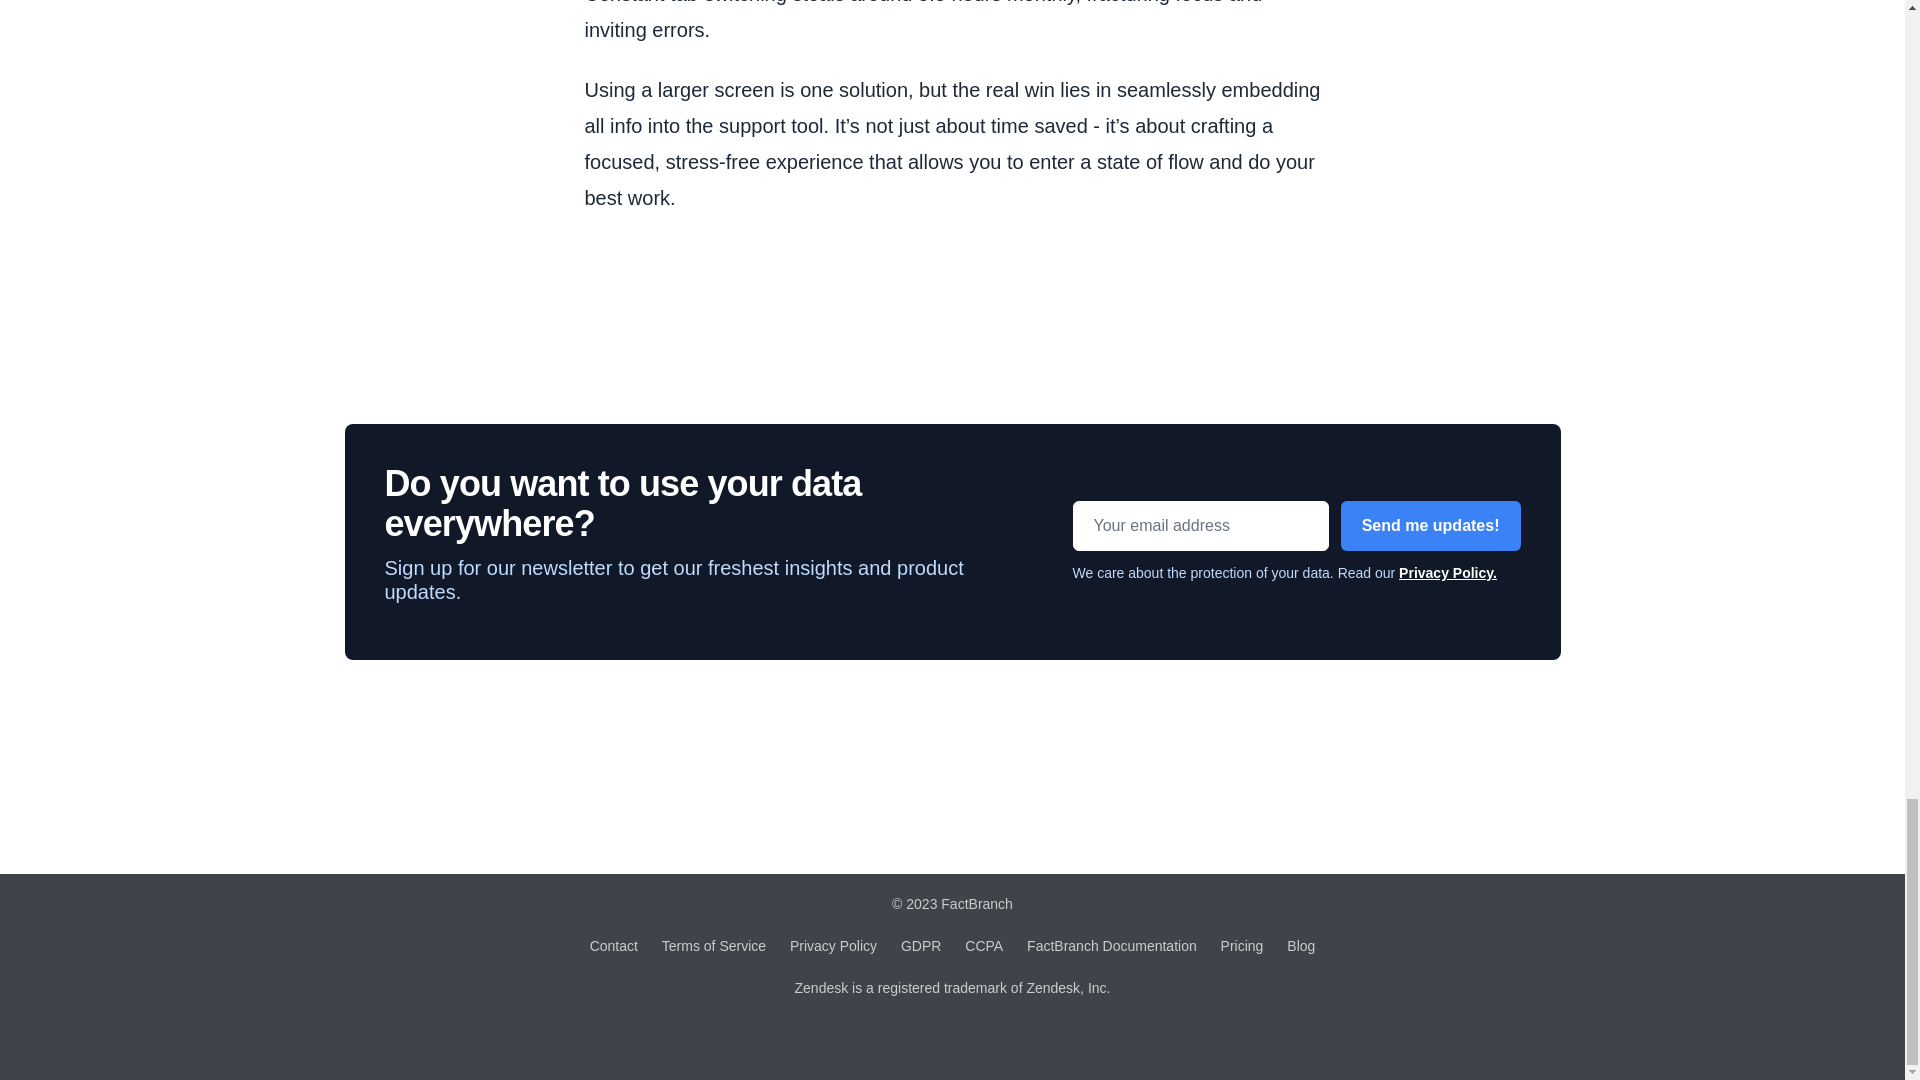 Image resolution: width=1920 pixels, height=1080 pixels. I want to click on Privacy Policy., so click(1448, 572).